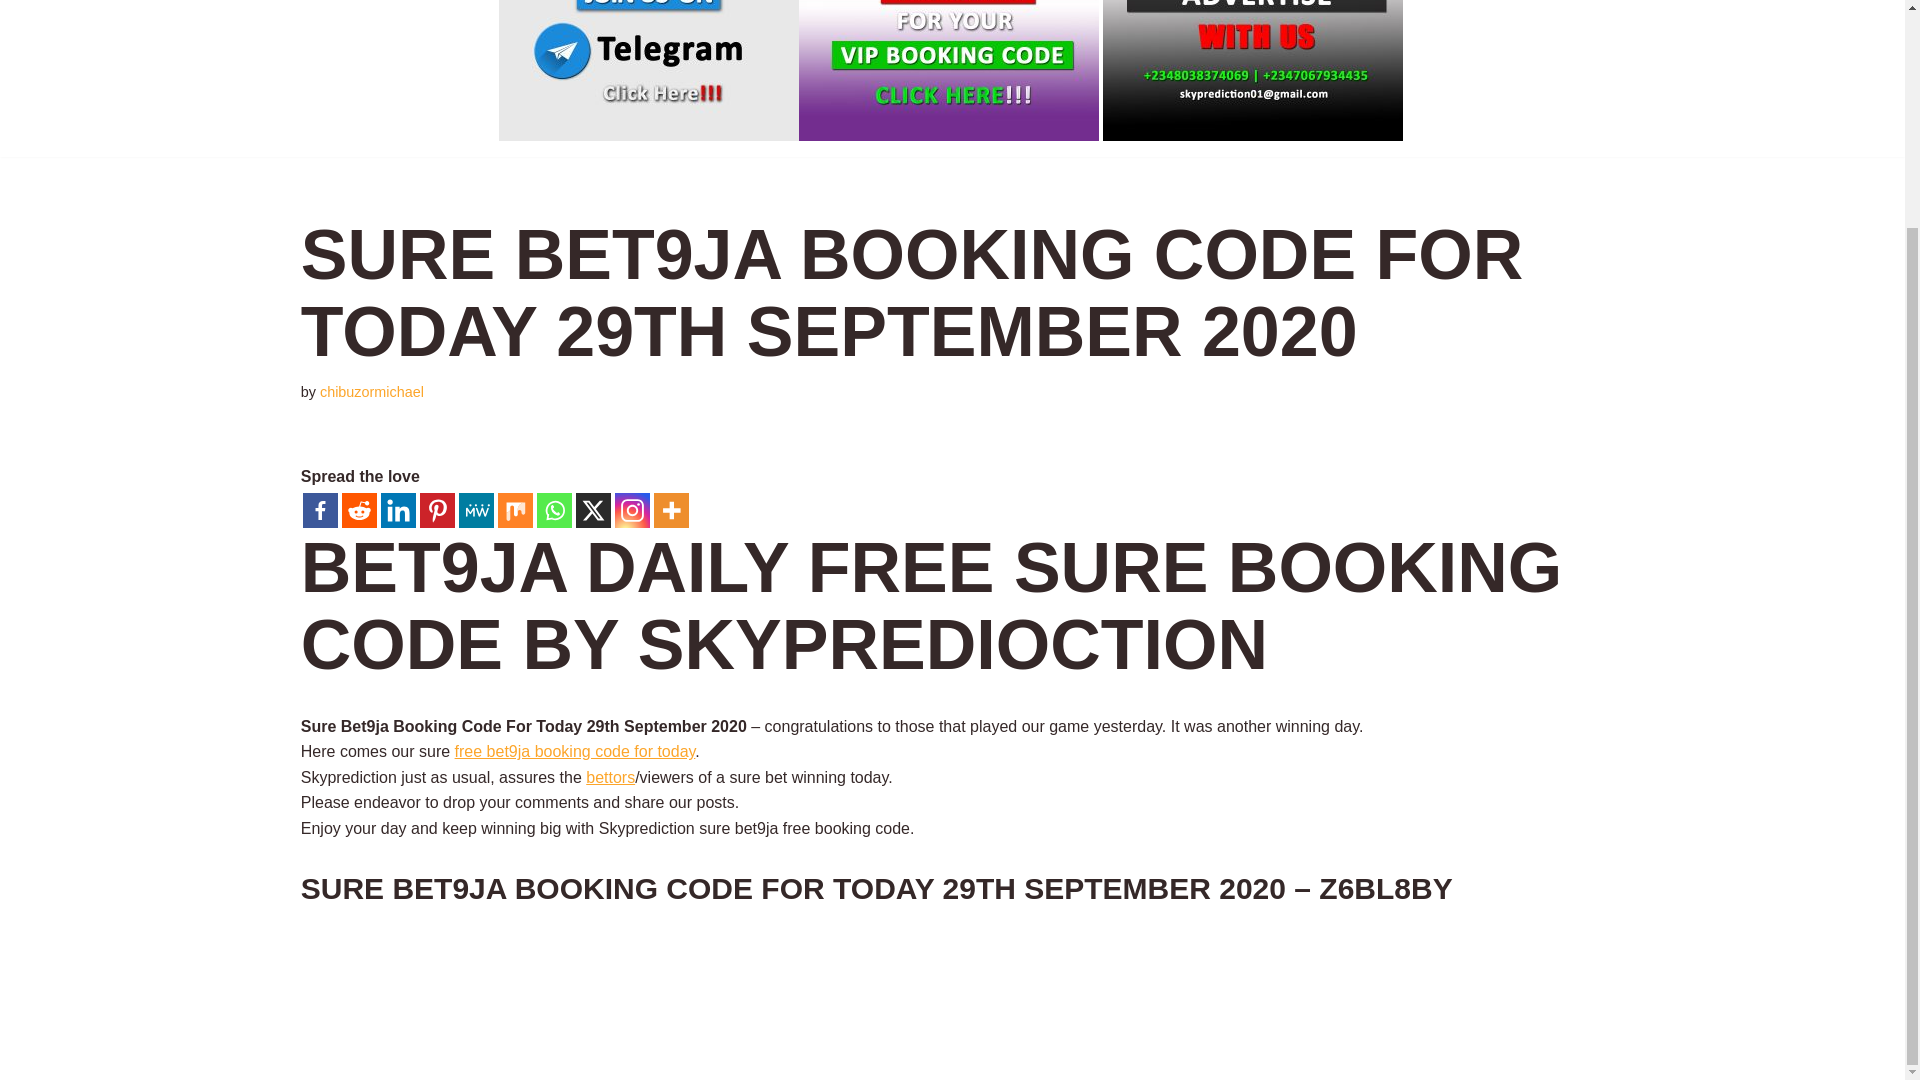 This screenshot has width=1920, height=1080. Describe the element at coordinates (358, 510) in the screenshot. I see `Reddit` at that location.